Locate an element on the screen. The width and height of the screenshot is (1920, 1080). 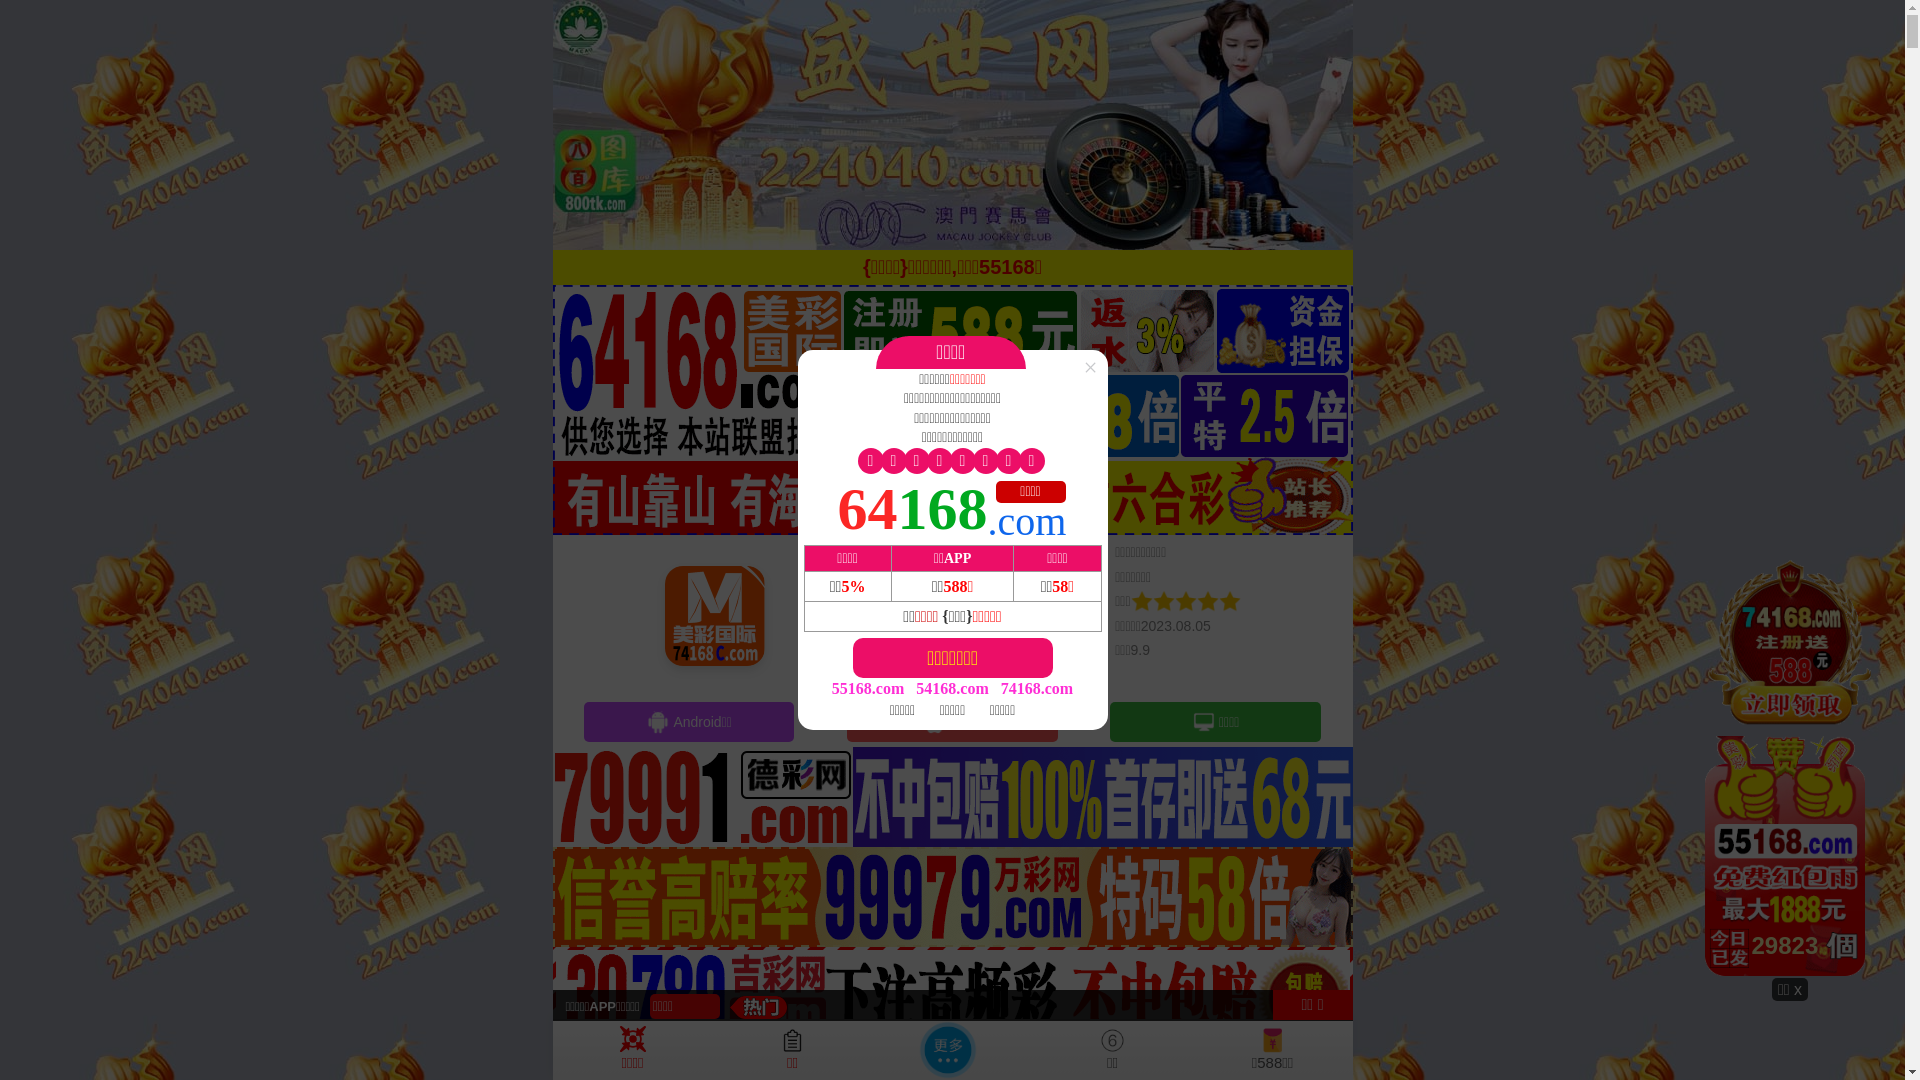
30059 is located at coordinates (1790, 768).